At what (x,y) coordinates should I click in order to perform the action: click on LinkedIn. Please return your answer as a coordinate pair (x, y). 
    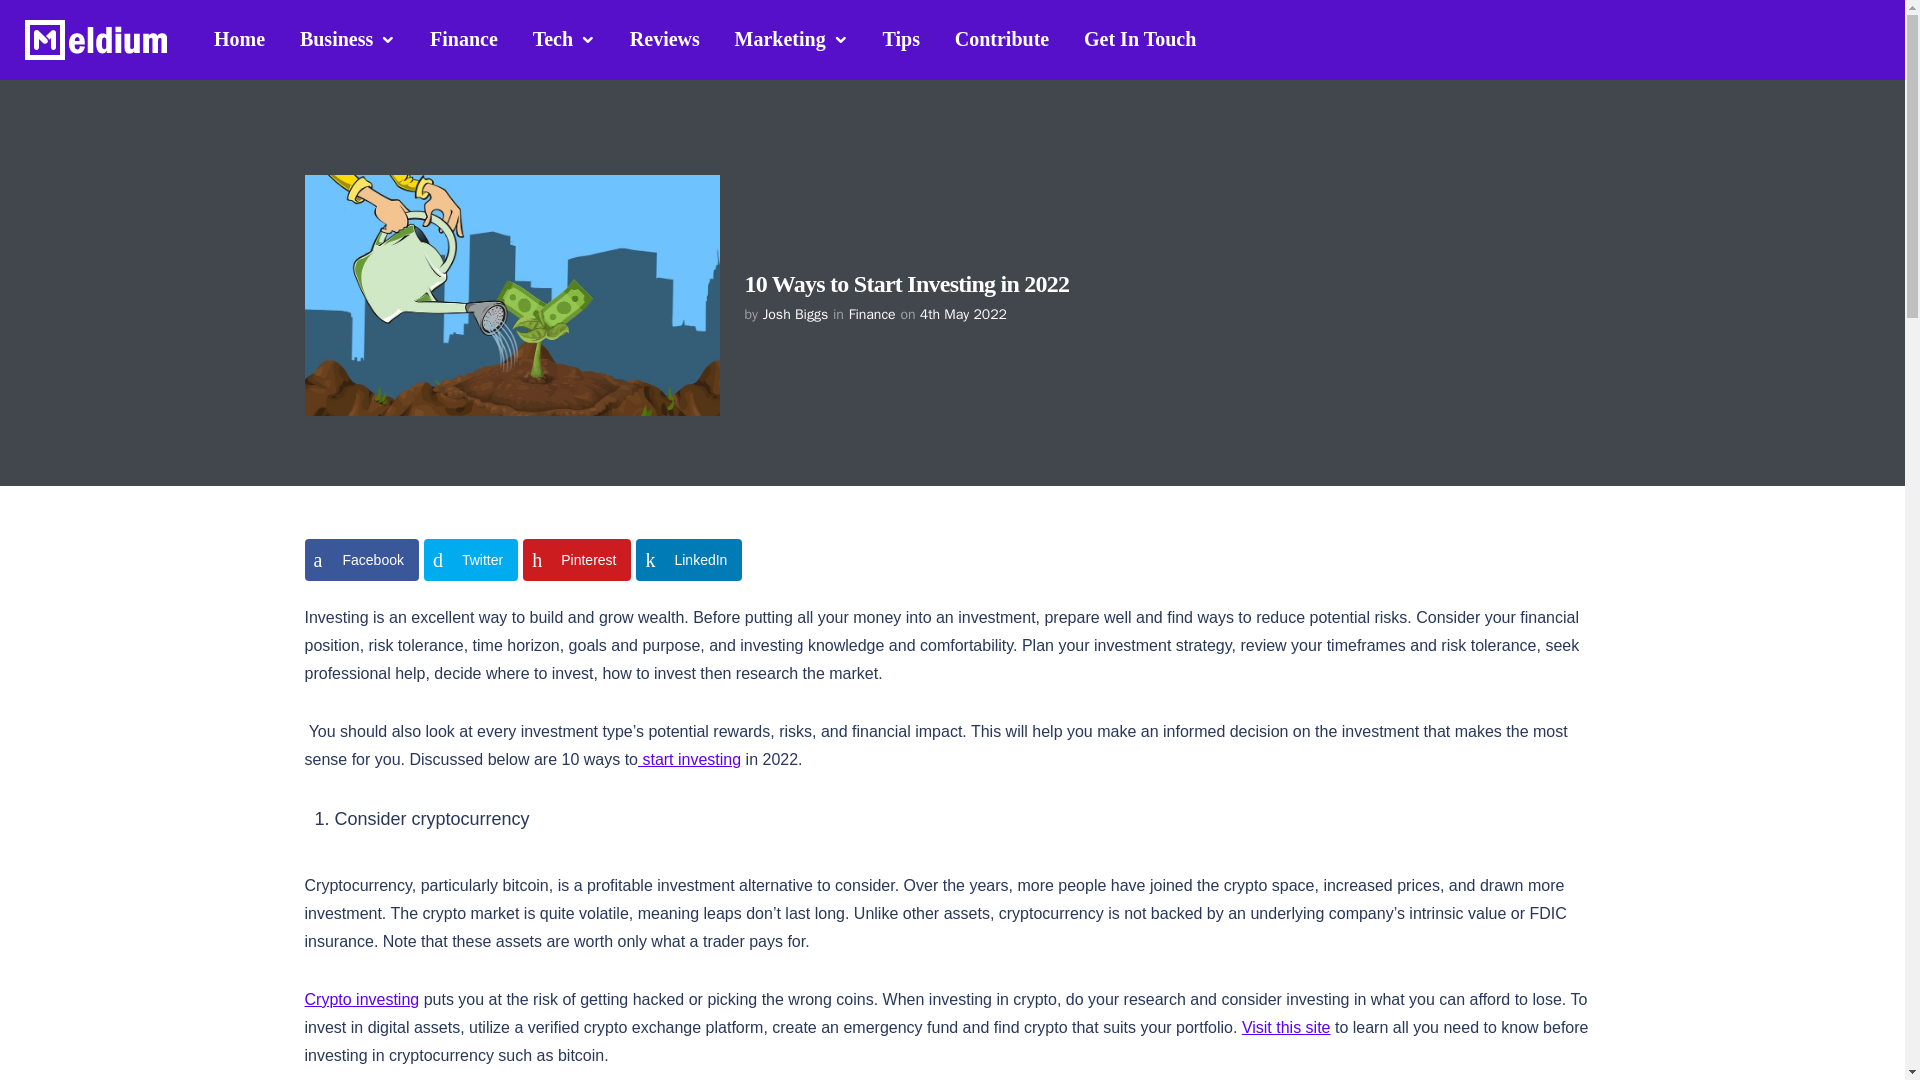
    Looking at the image, I should click on (688, 560).